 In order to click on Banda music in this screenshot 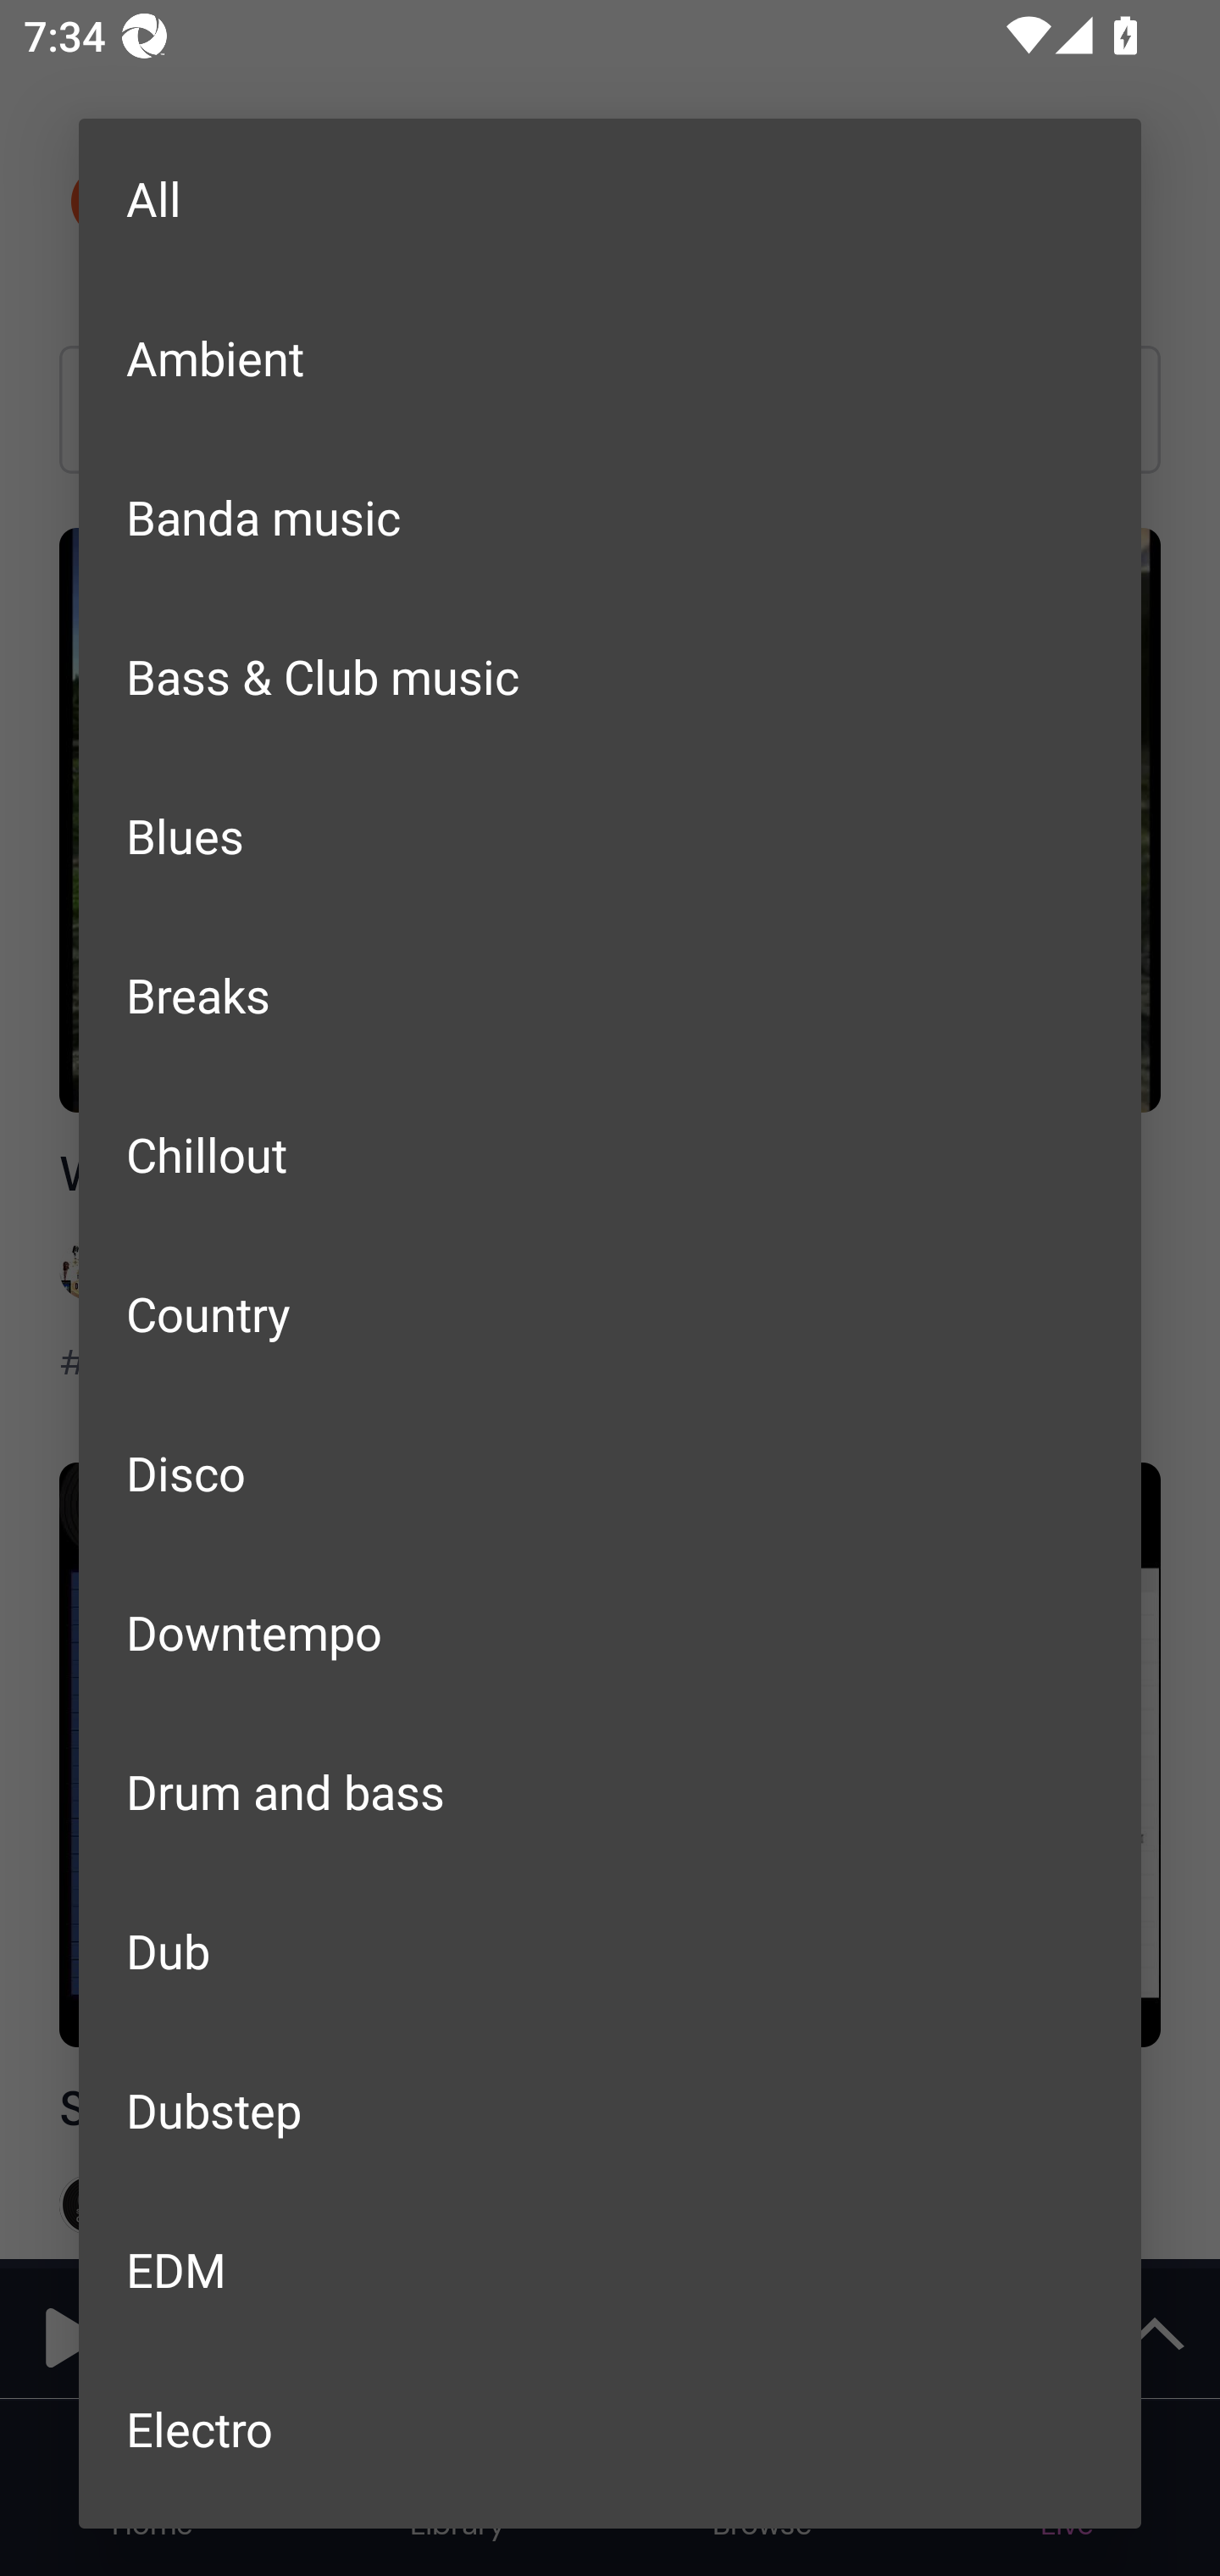, I will do `click(610, 517)`.